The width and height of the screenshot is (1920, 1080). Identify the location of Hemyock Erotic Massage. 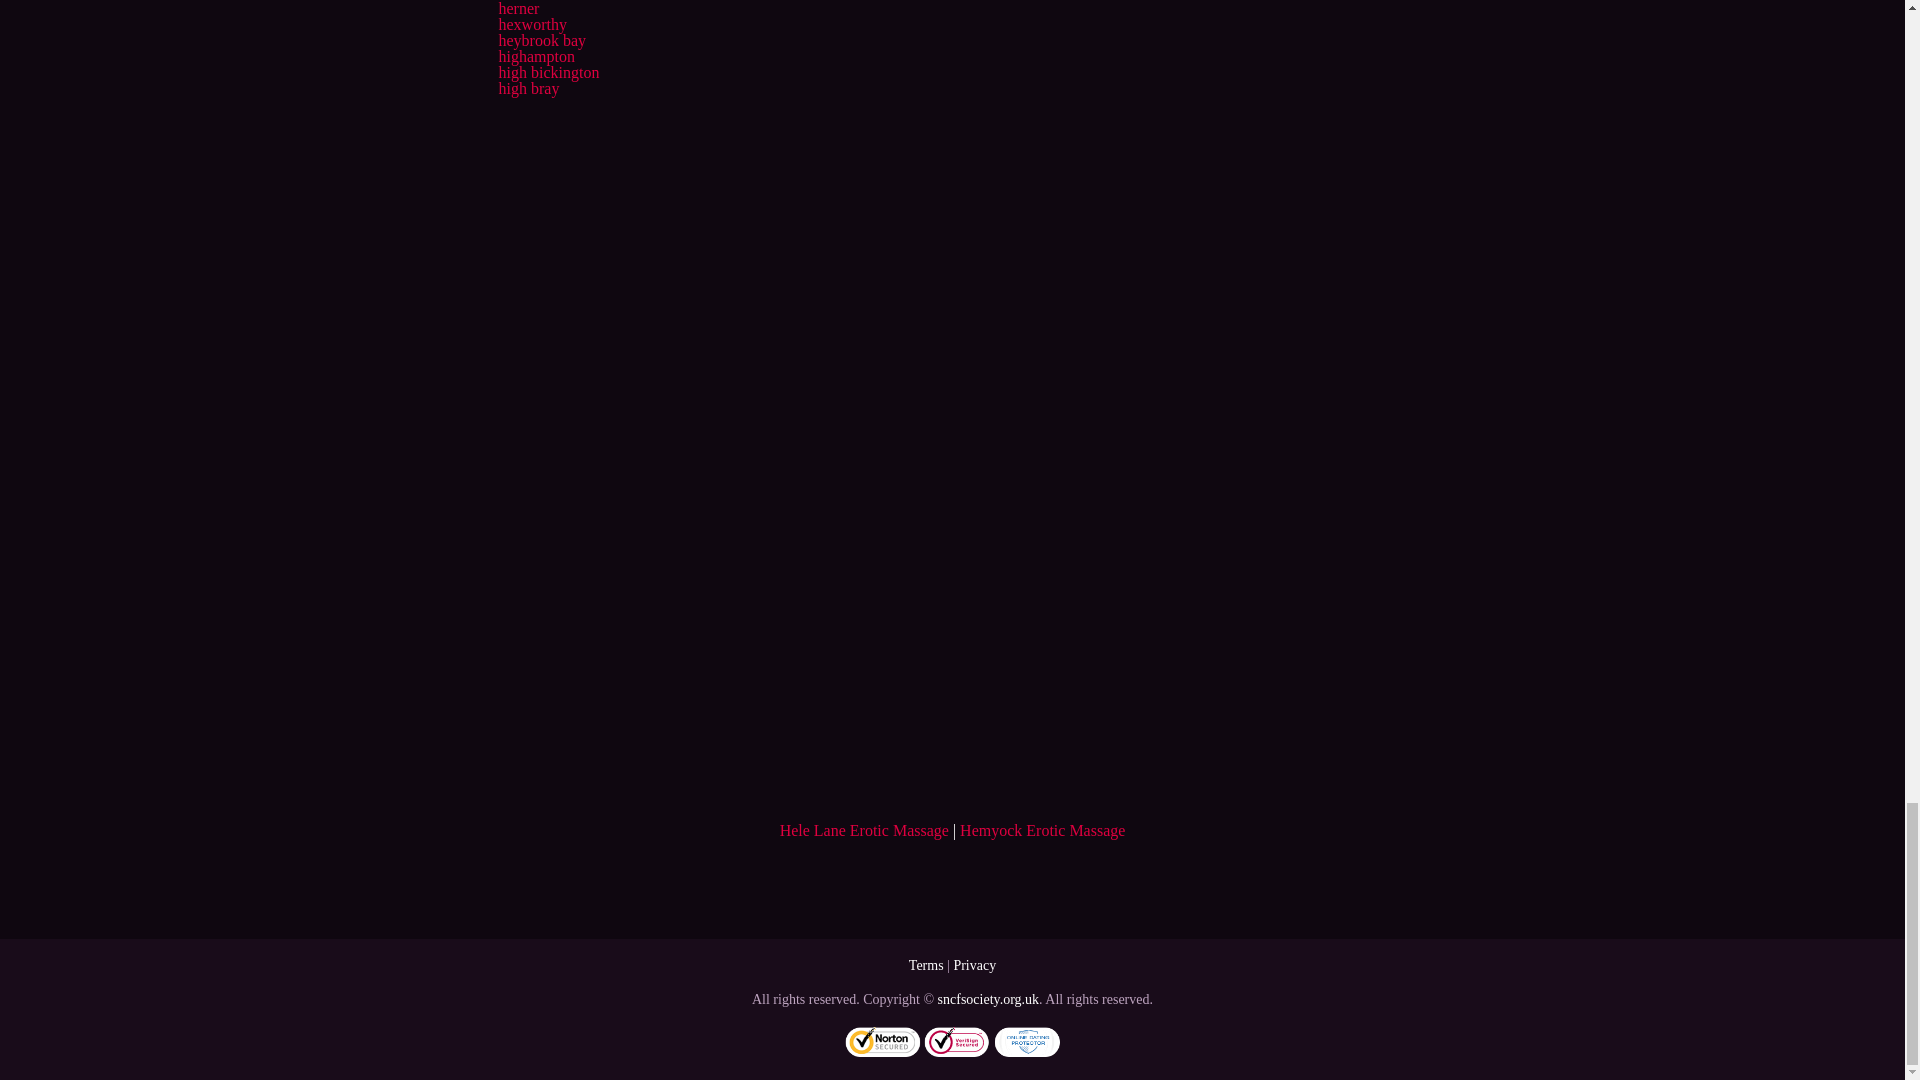
(1042, 830).